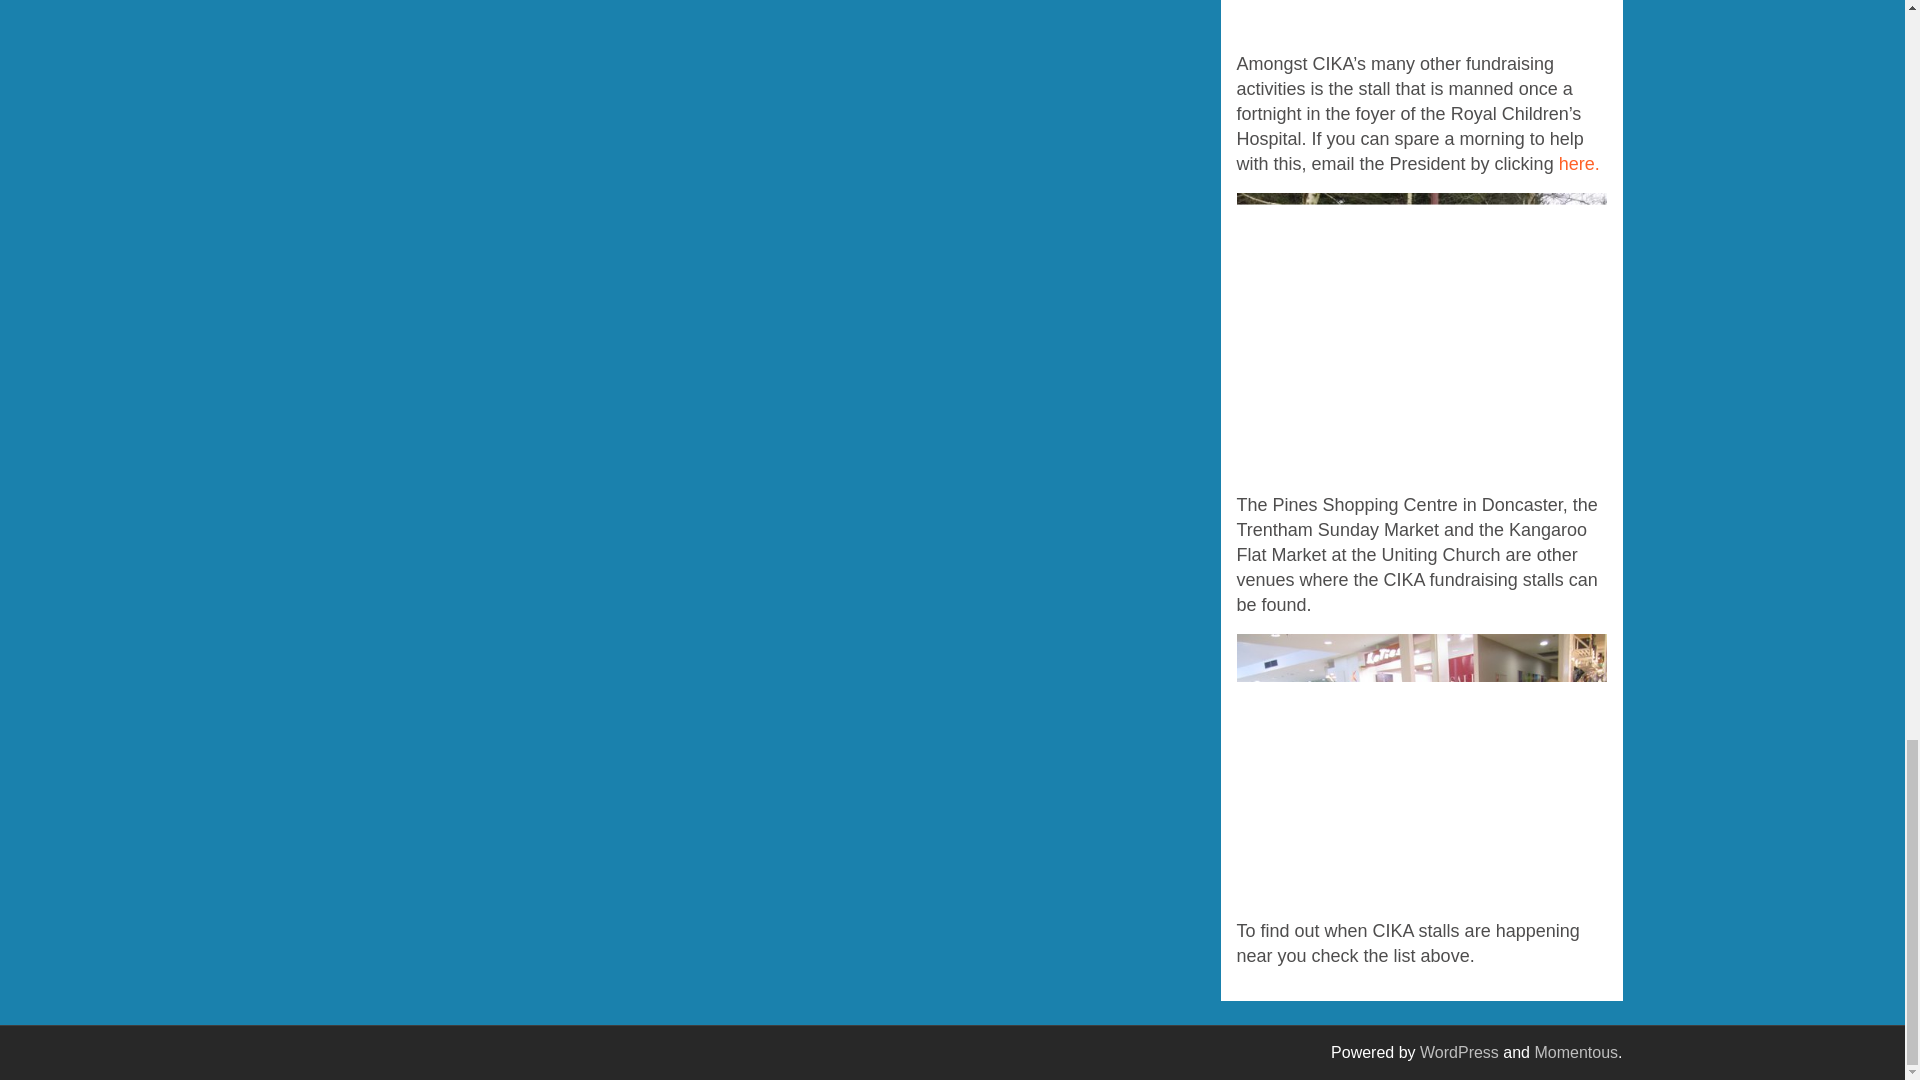  I want to click on Momentous WordPress Theme, so click(1576, 1052).